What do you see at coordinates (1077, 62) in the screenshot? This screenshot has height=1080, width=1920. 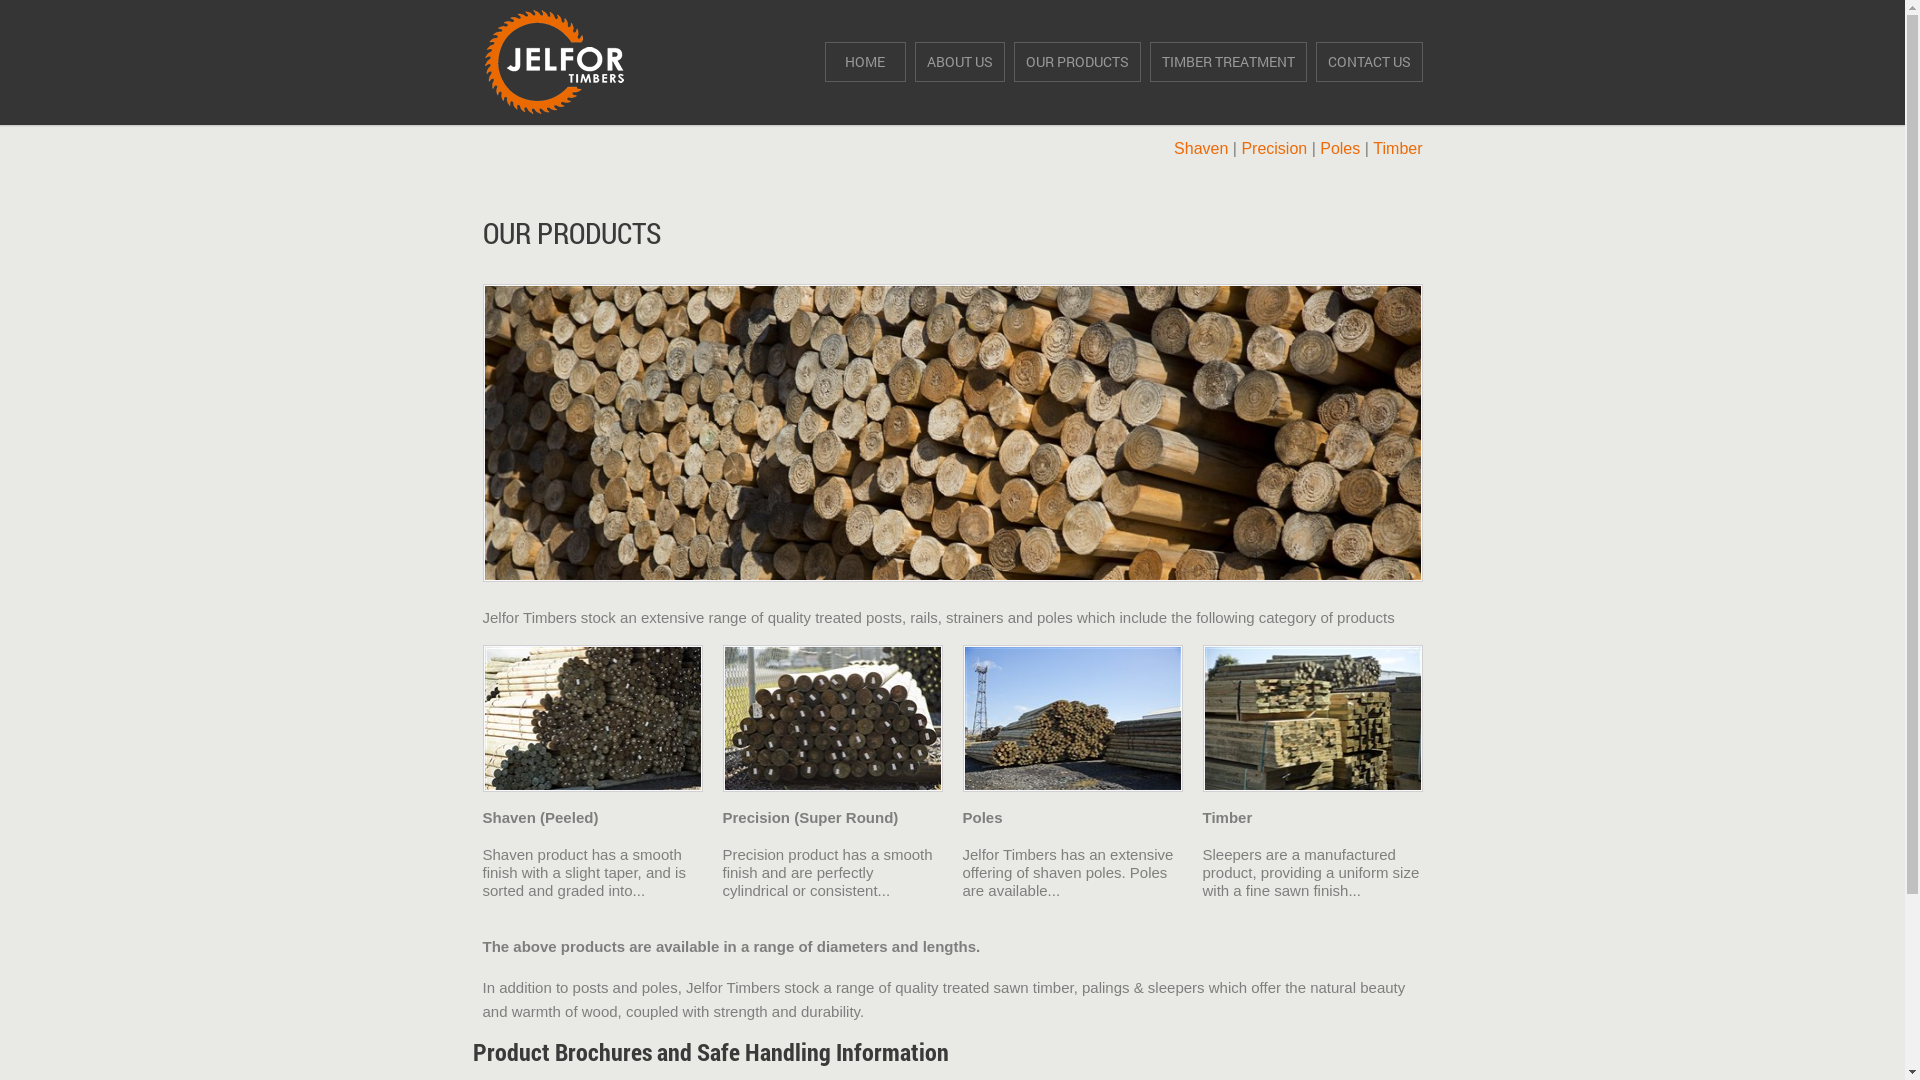 I see `OUR PRODUCTS` at bounding box center [1077, 62].